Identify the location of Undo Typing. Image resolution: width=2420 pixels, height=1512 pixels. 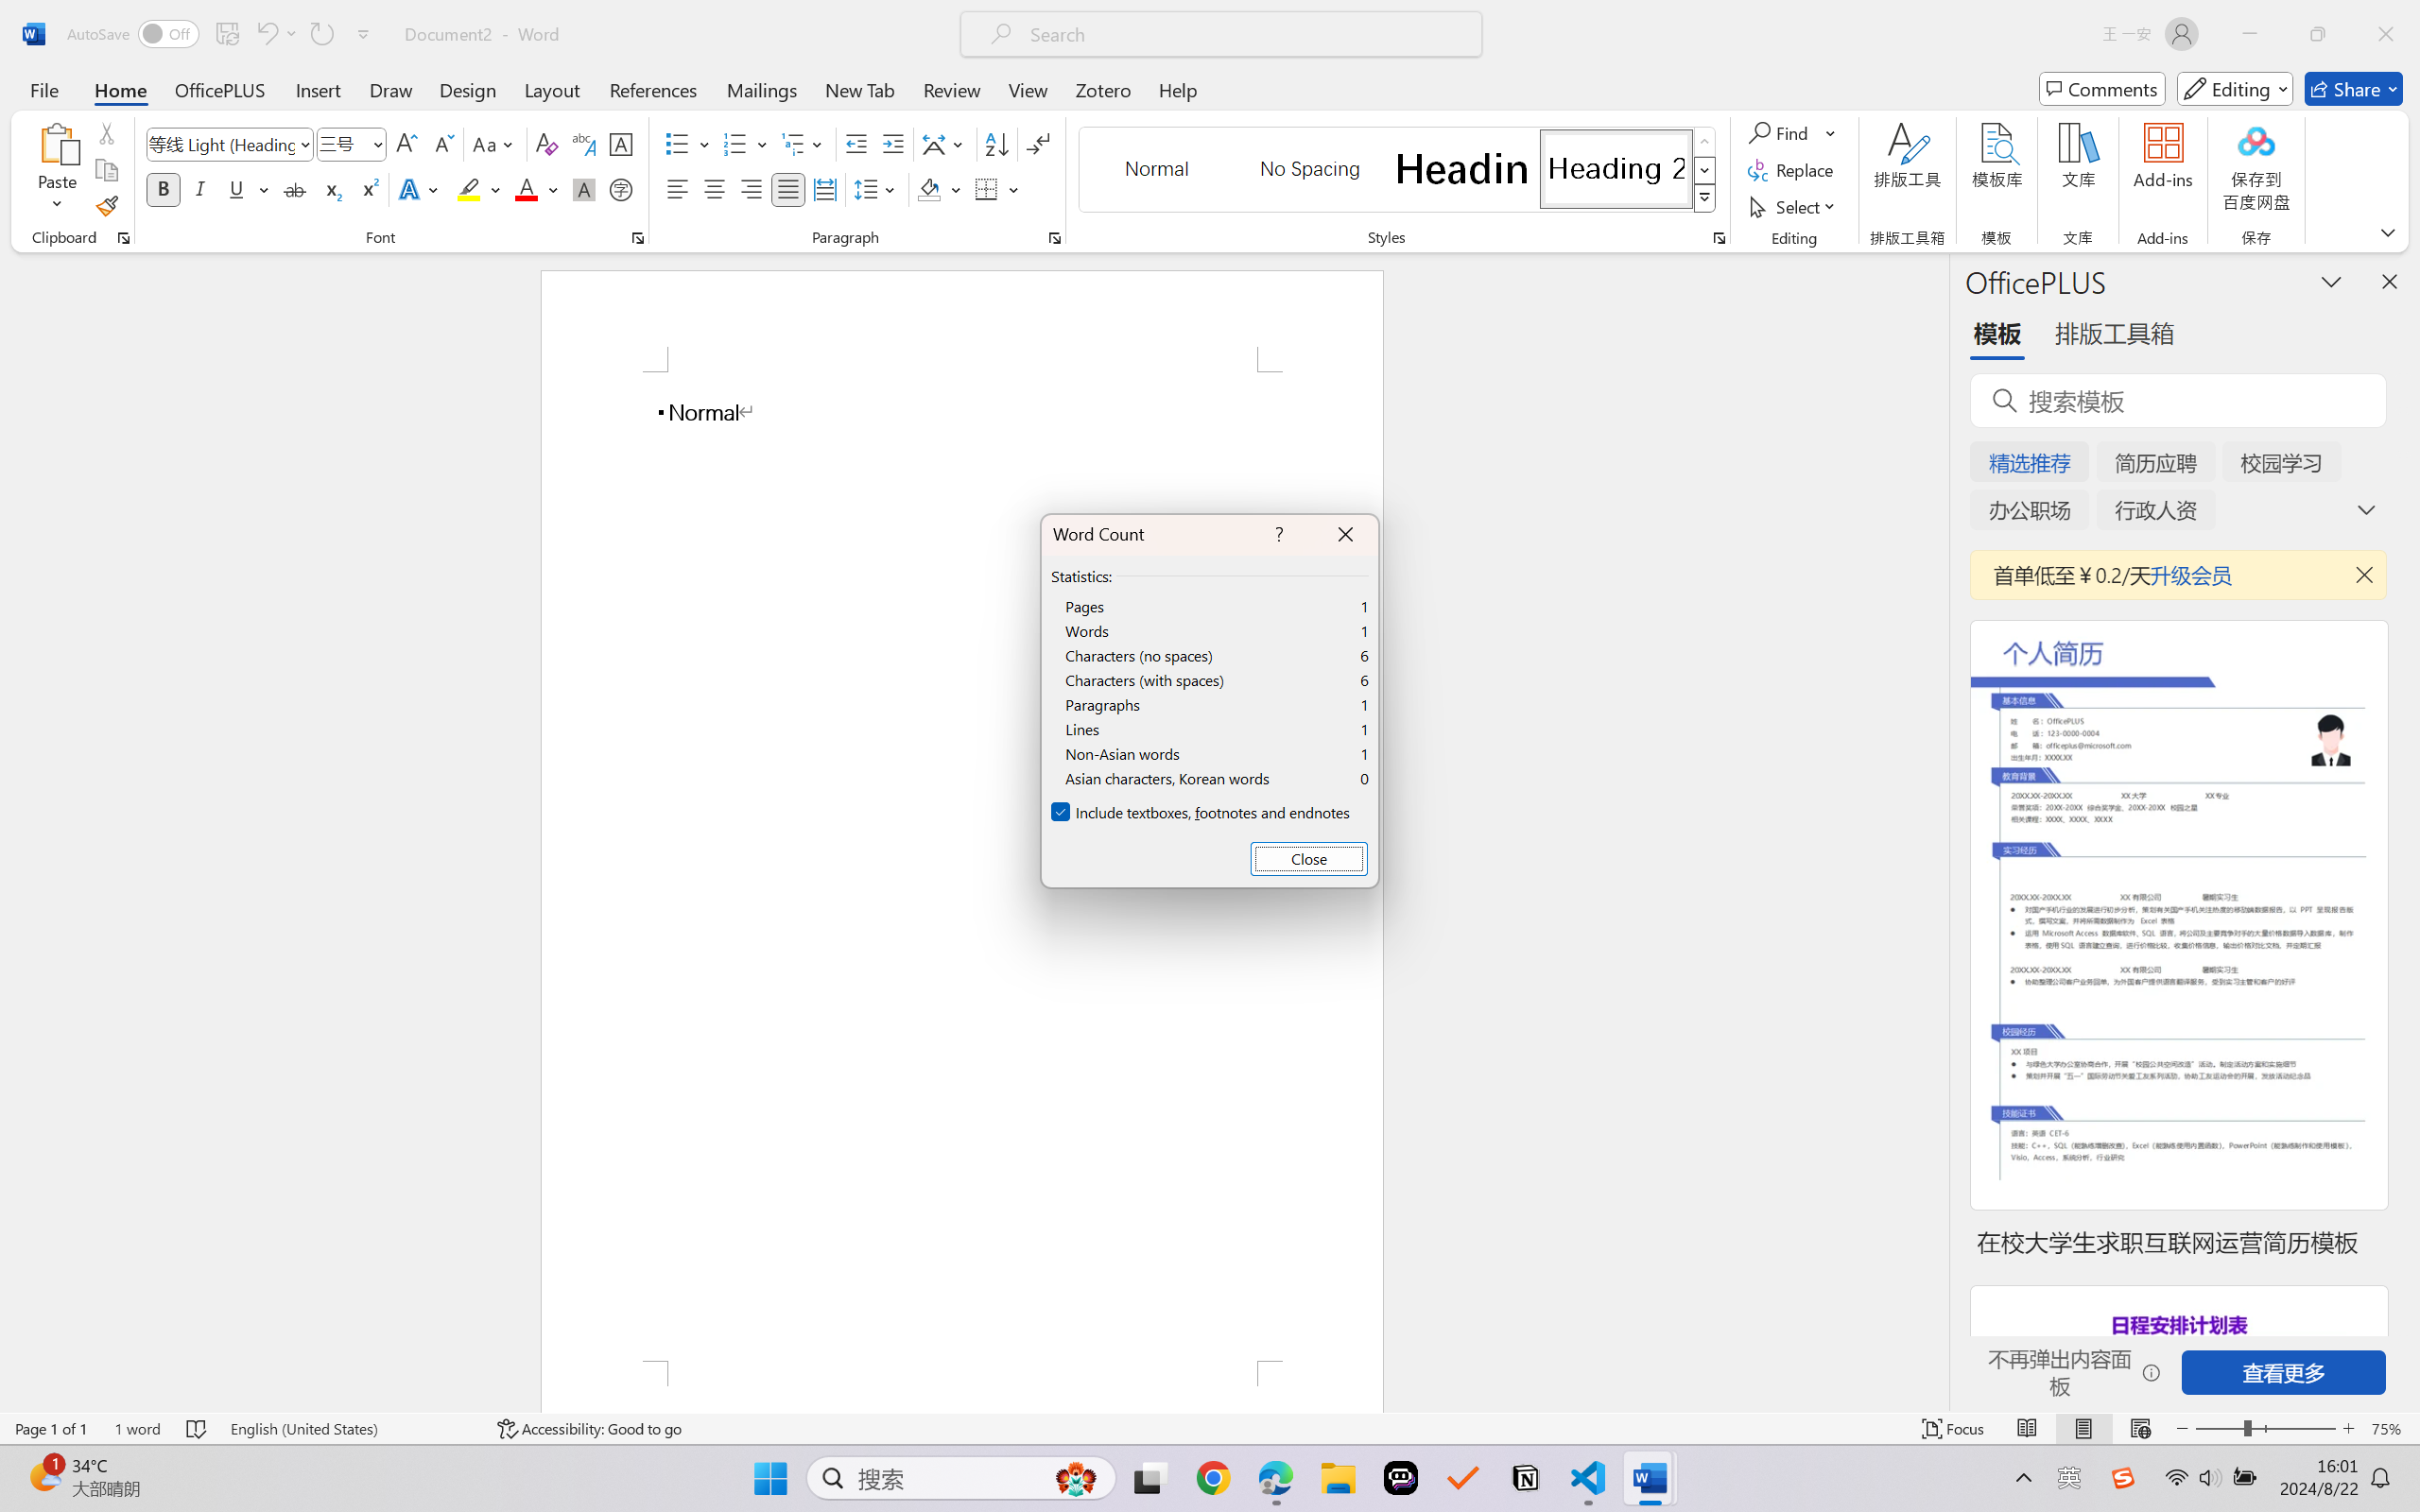
(266, 34).